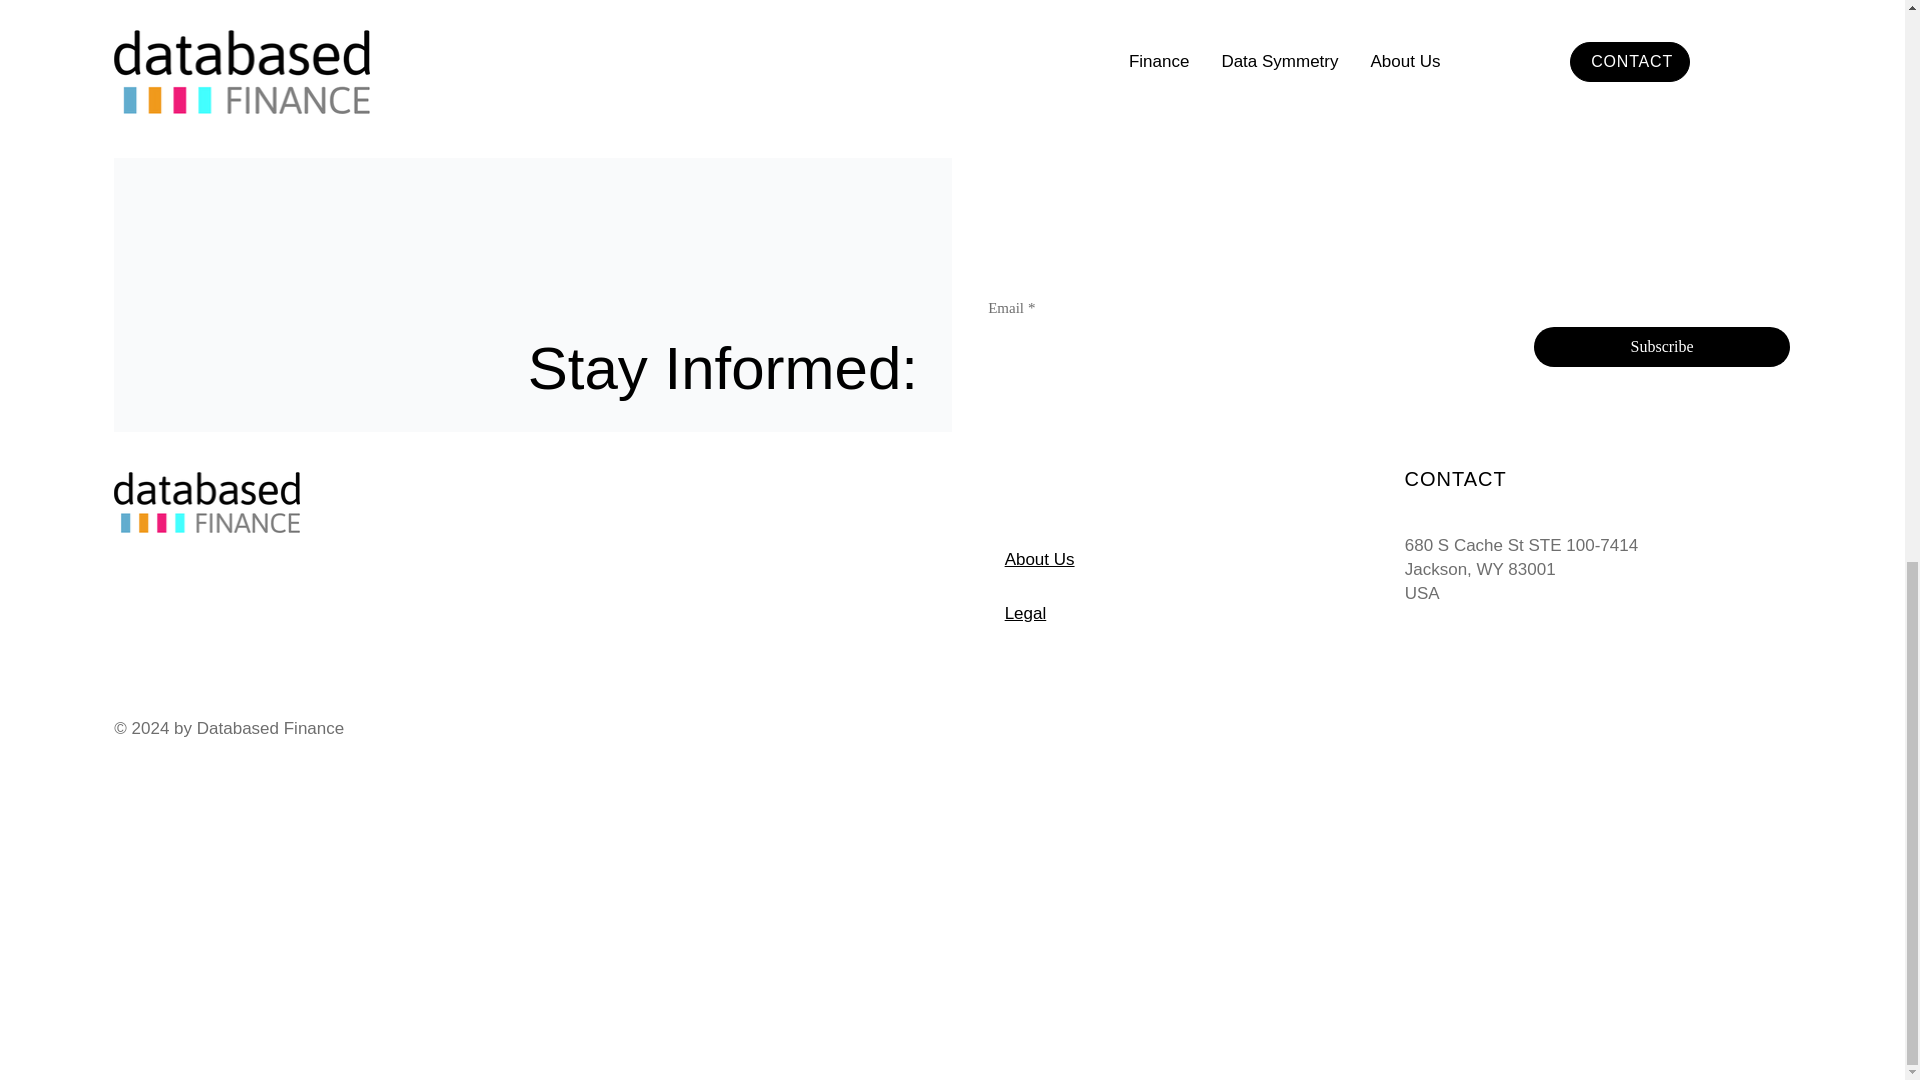 This screenshot has width=1920, height=1080. What do you see at coordinates (1040, 559) in the screenshot?
I see `About Us` at bounding box center [1040, 559].